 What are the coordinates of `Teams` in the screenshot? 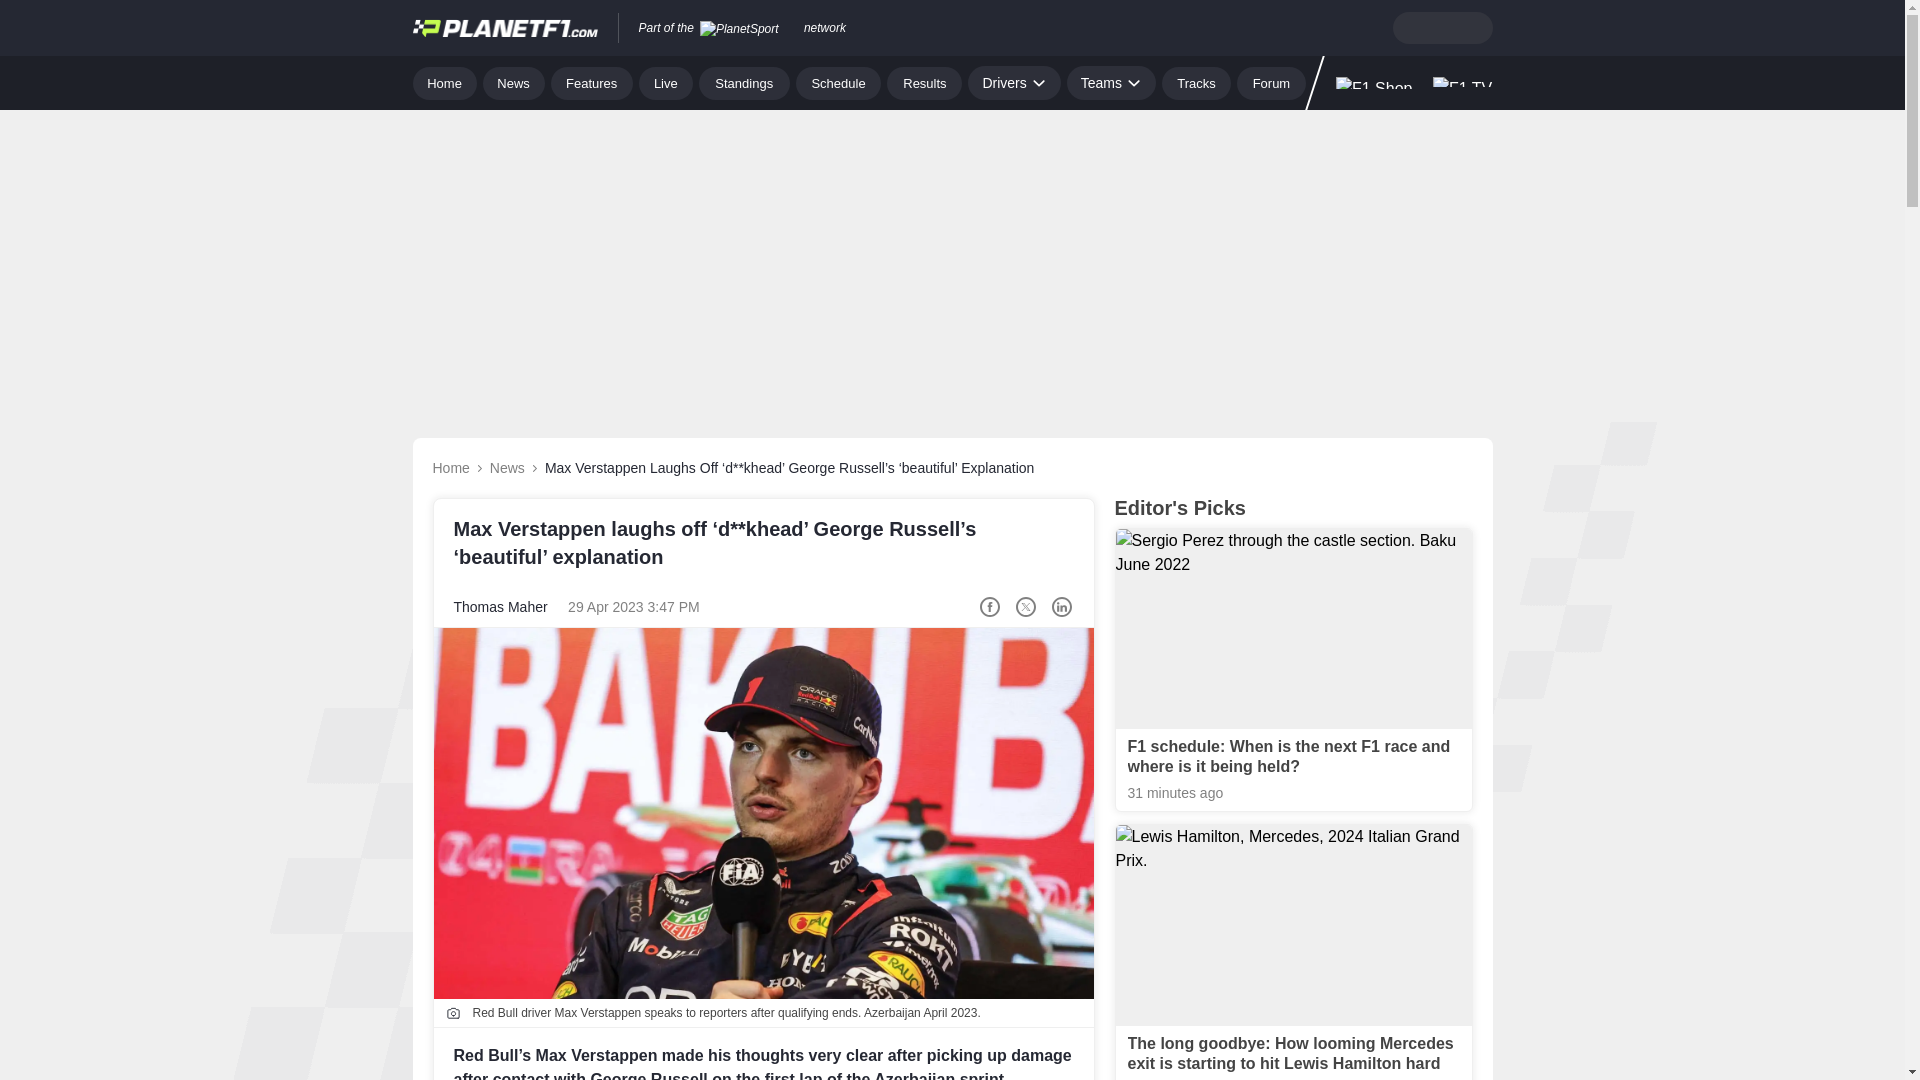 It's located at (1111, 82).